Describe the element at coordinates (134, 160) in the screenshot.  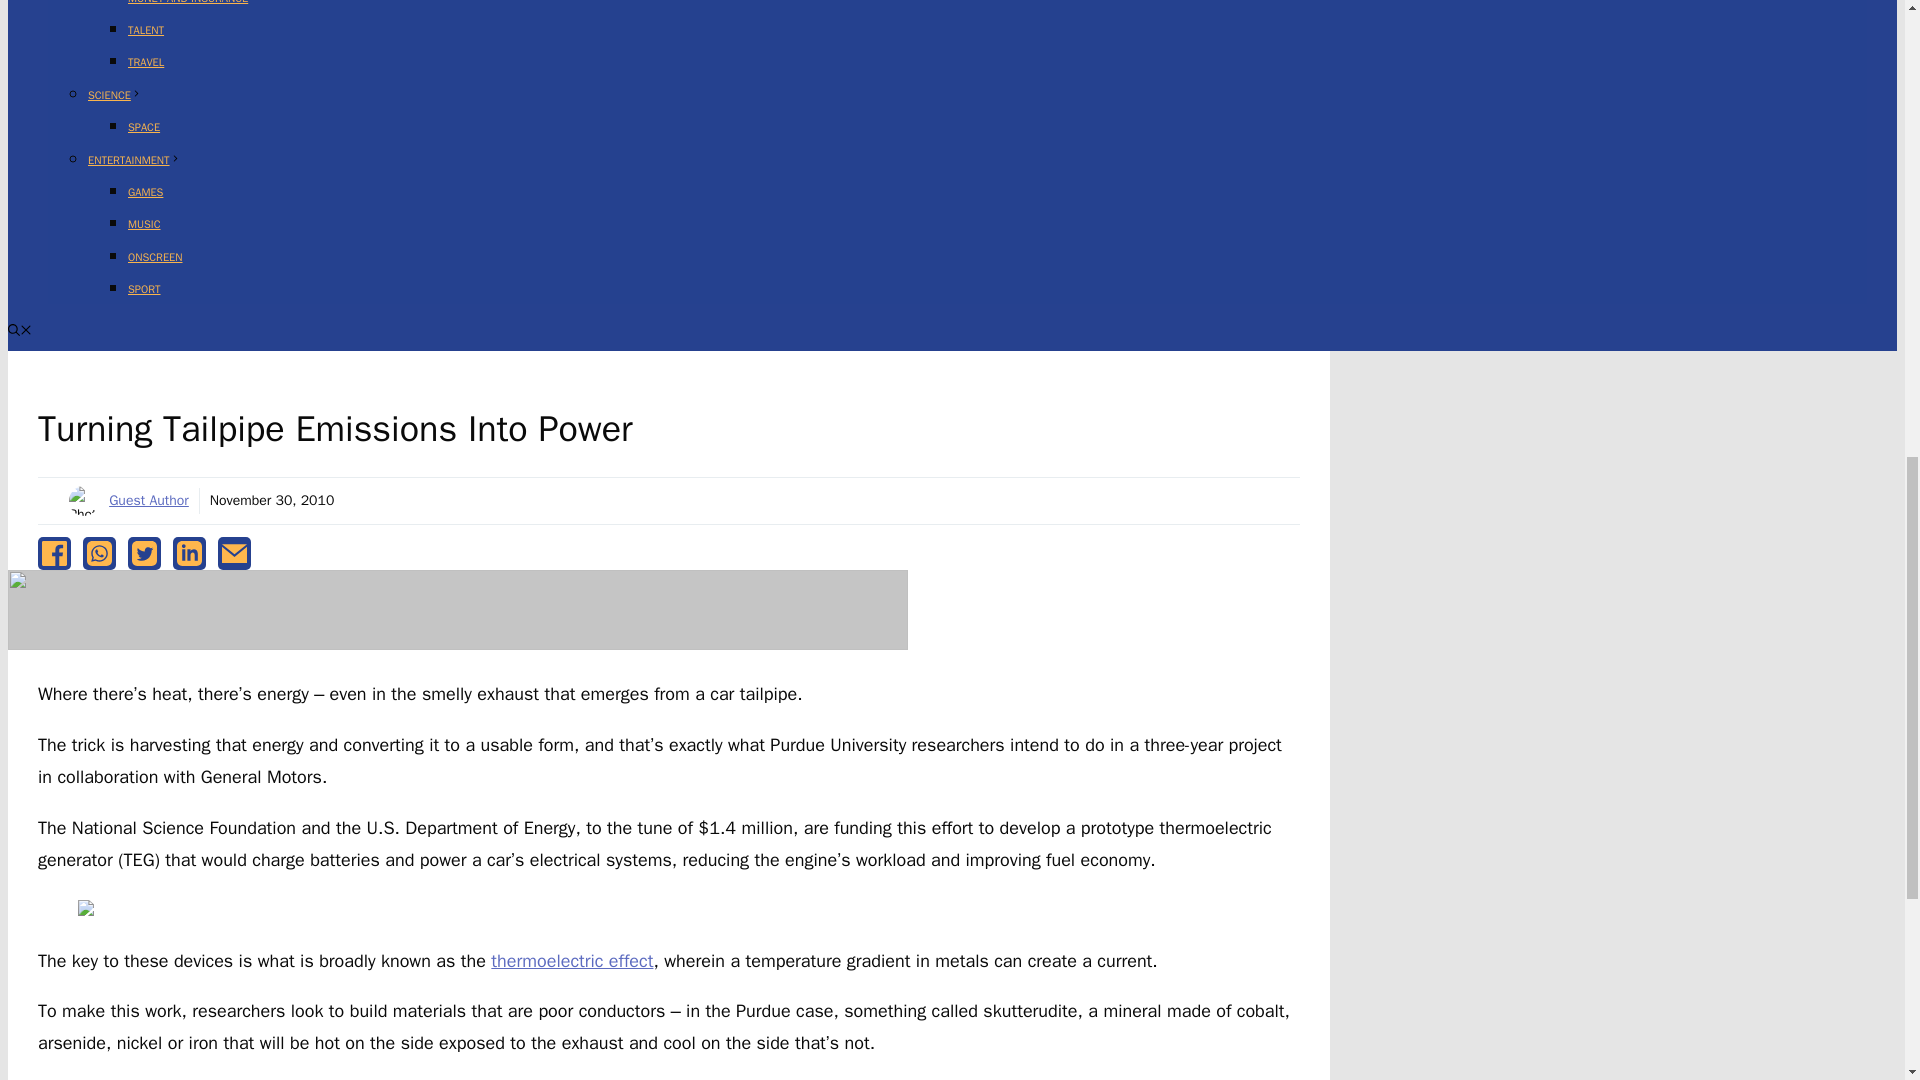
I see `ENTERTAINMENT` at that location.